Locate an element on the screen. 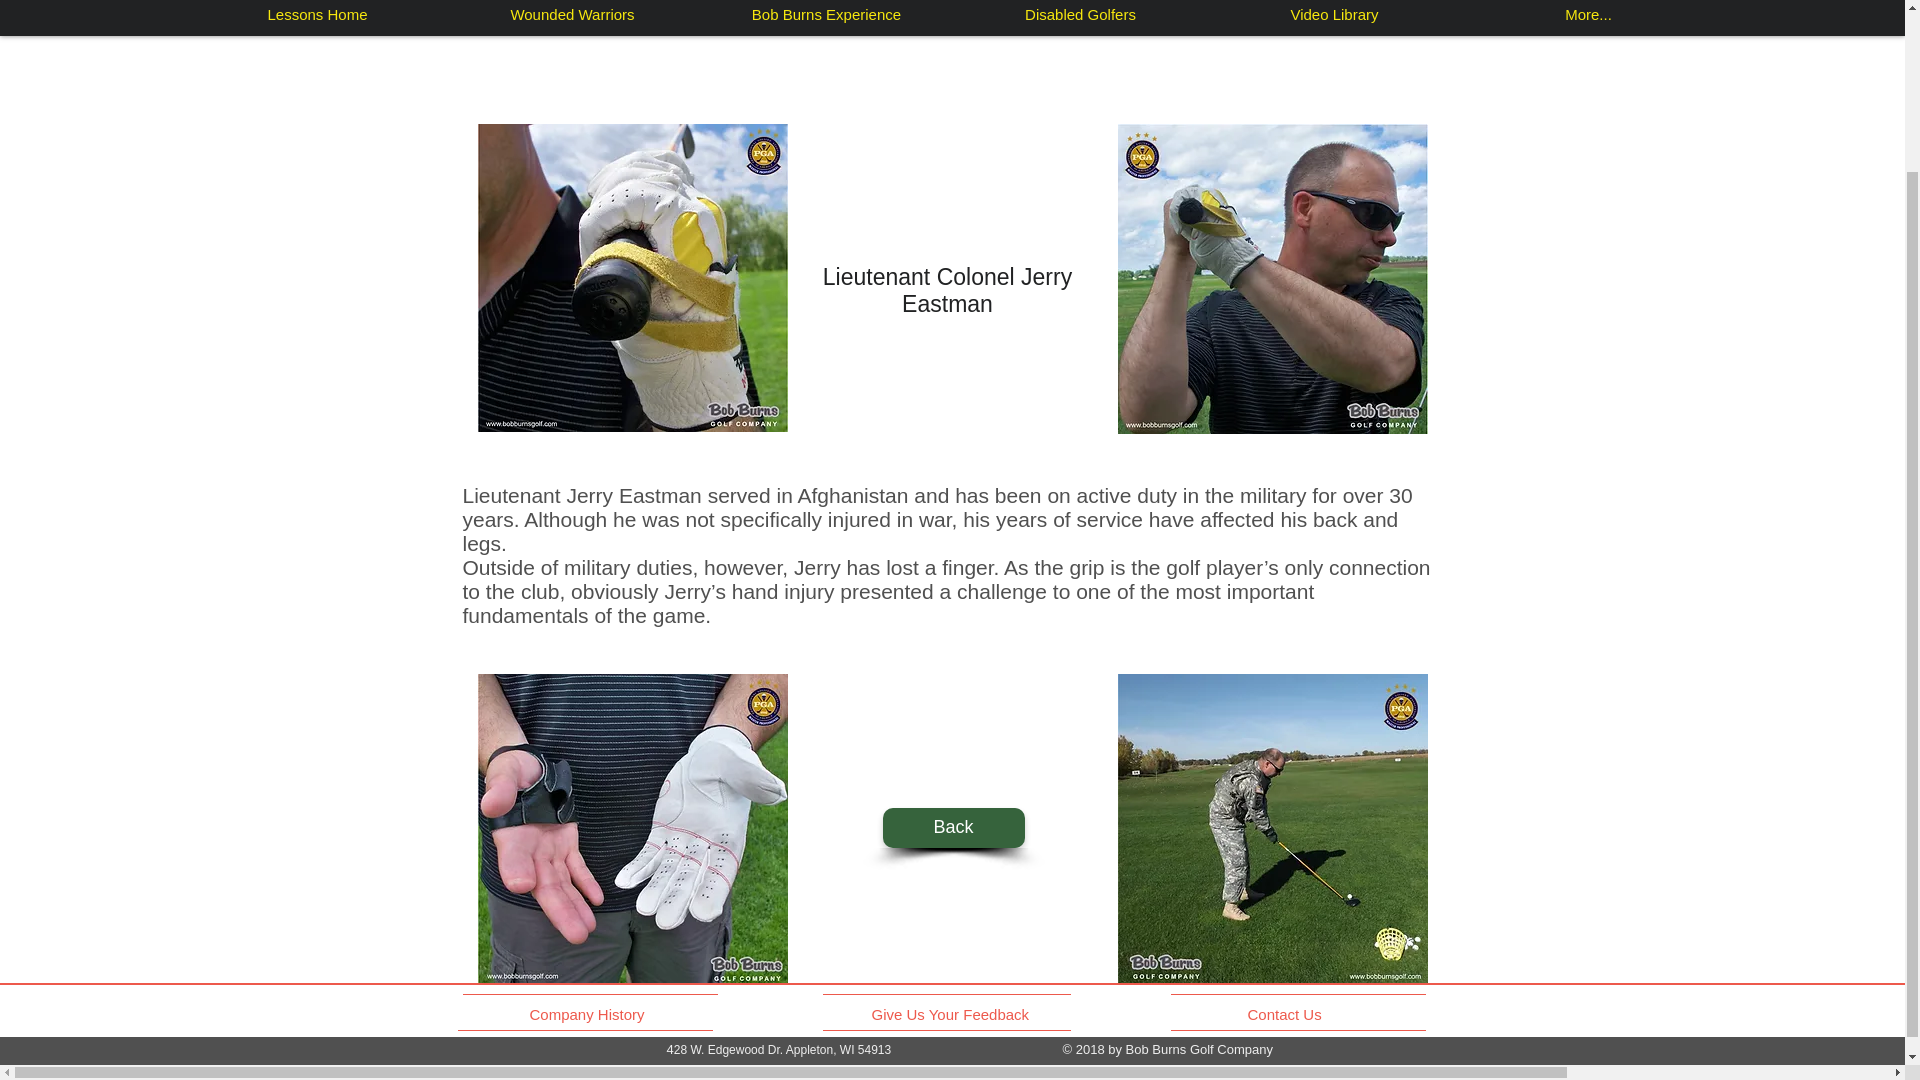 Image resolution: width=1920 pixels, height=1080 pixels. Contact Us is located at coordinates (1287, 1014).